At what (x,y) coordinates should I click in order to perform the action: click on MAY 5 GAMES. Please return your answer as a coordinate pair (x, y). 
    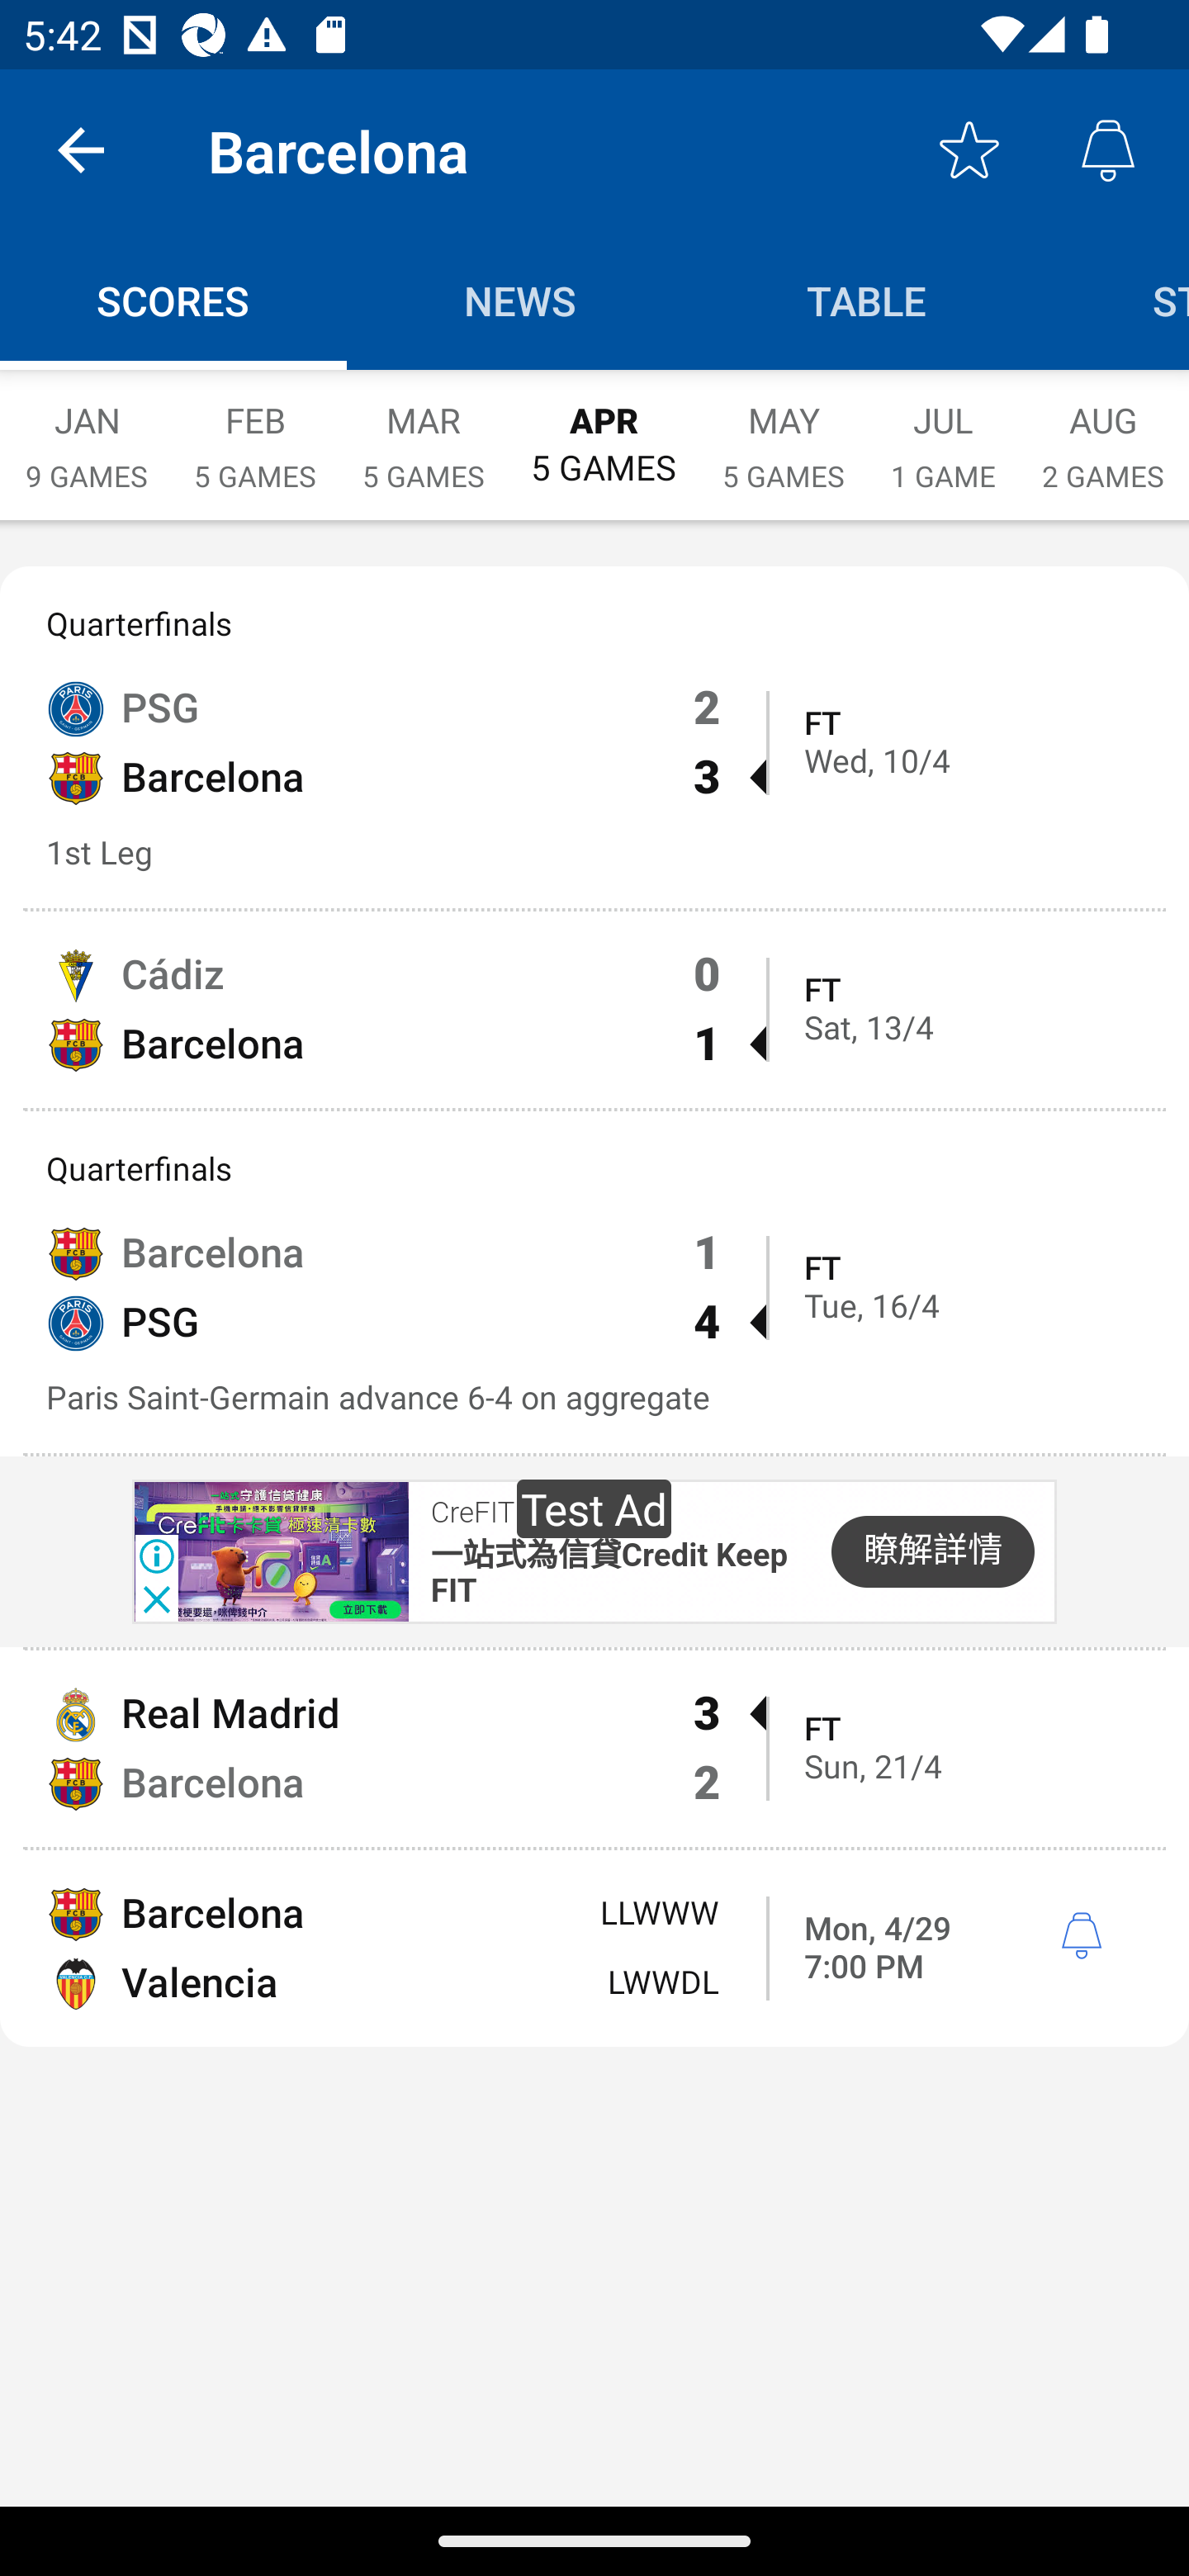
    Looking at the image, I should click on (783, 431).